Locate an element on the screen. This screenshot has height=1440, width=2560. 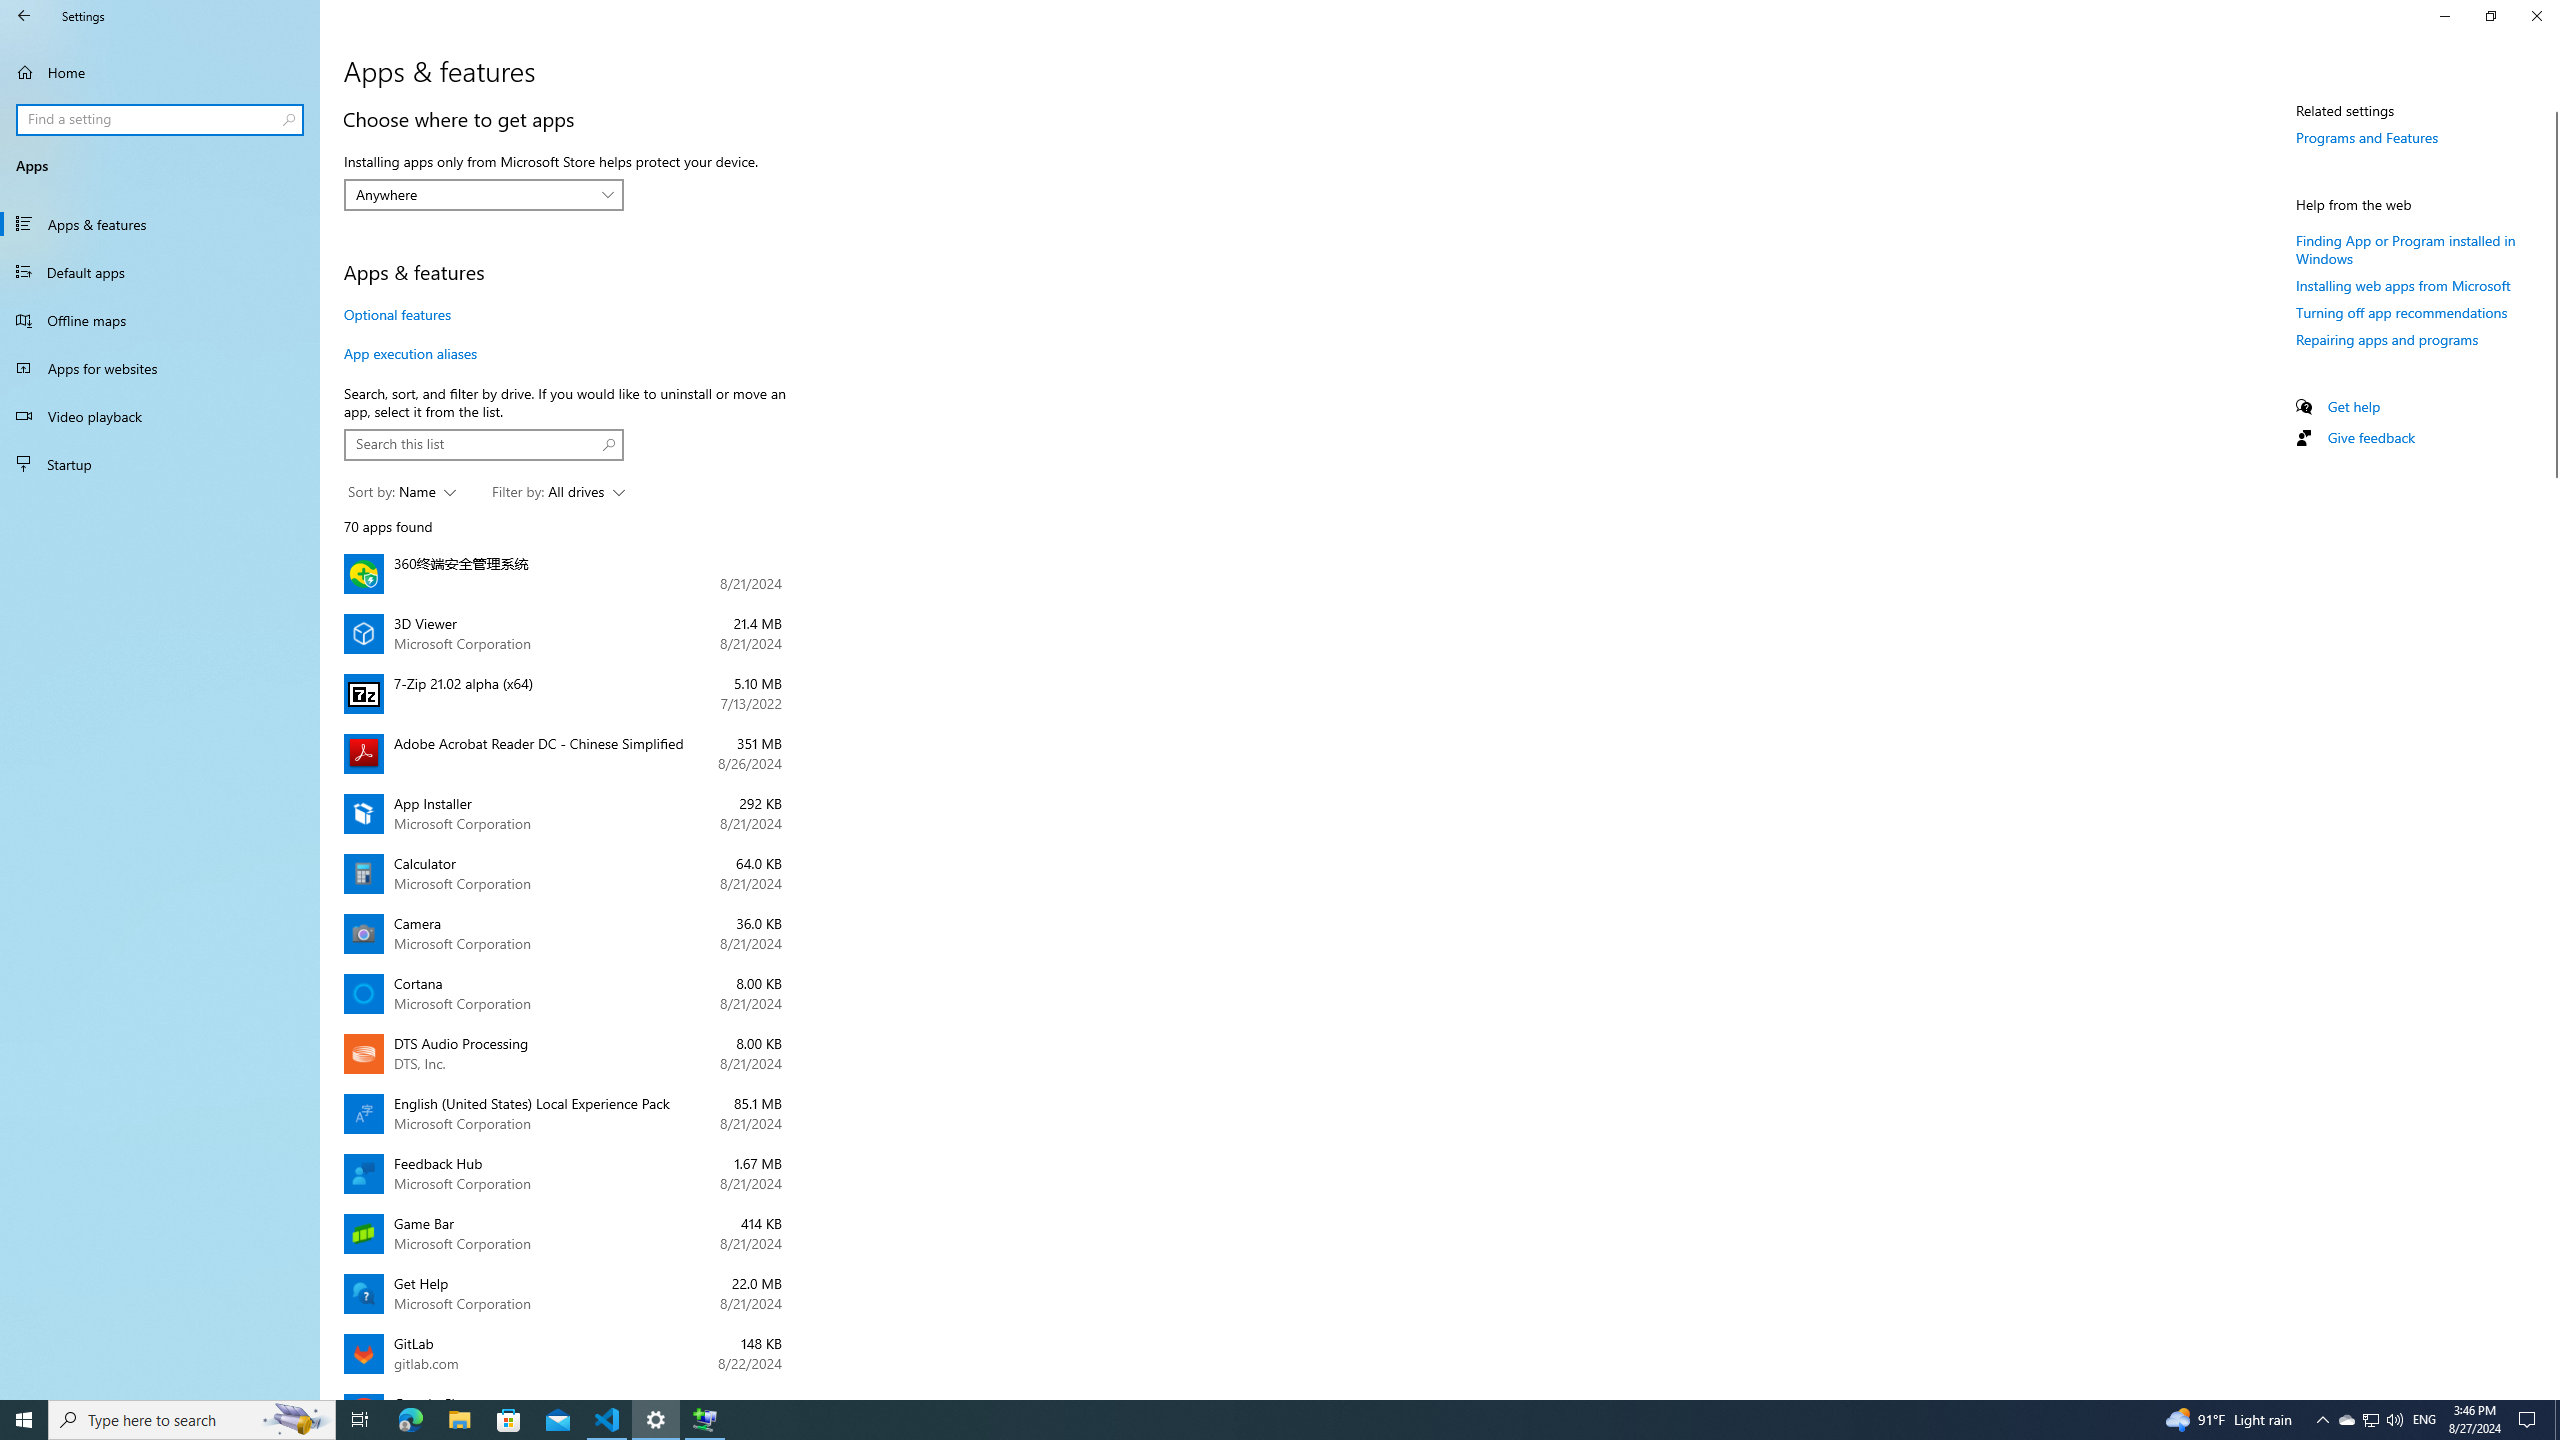
Vertical Small Increase is located at coordinates (2552, 1391).